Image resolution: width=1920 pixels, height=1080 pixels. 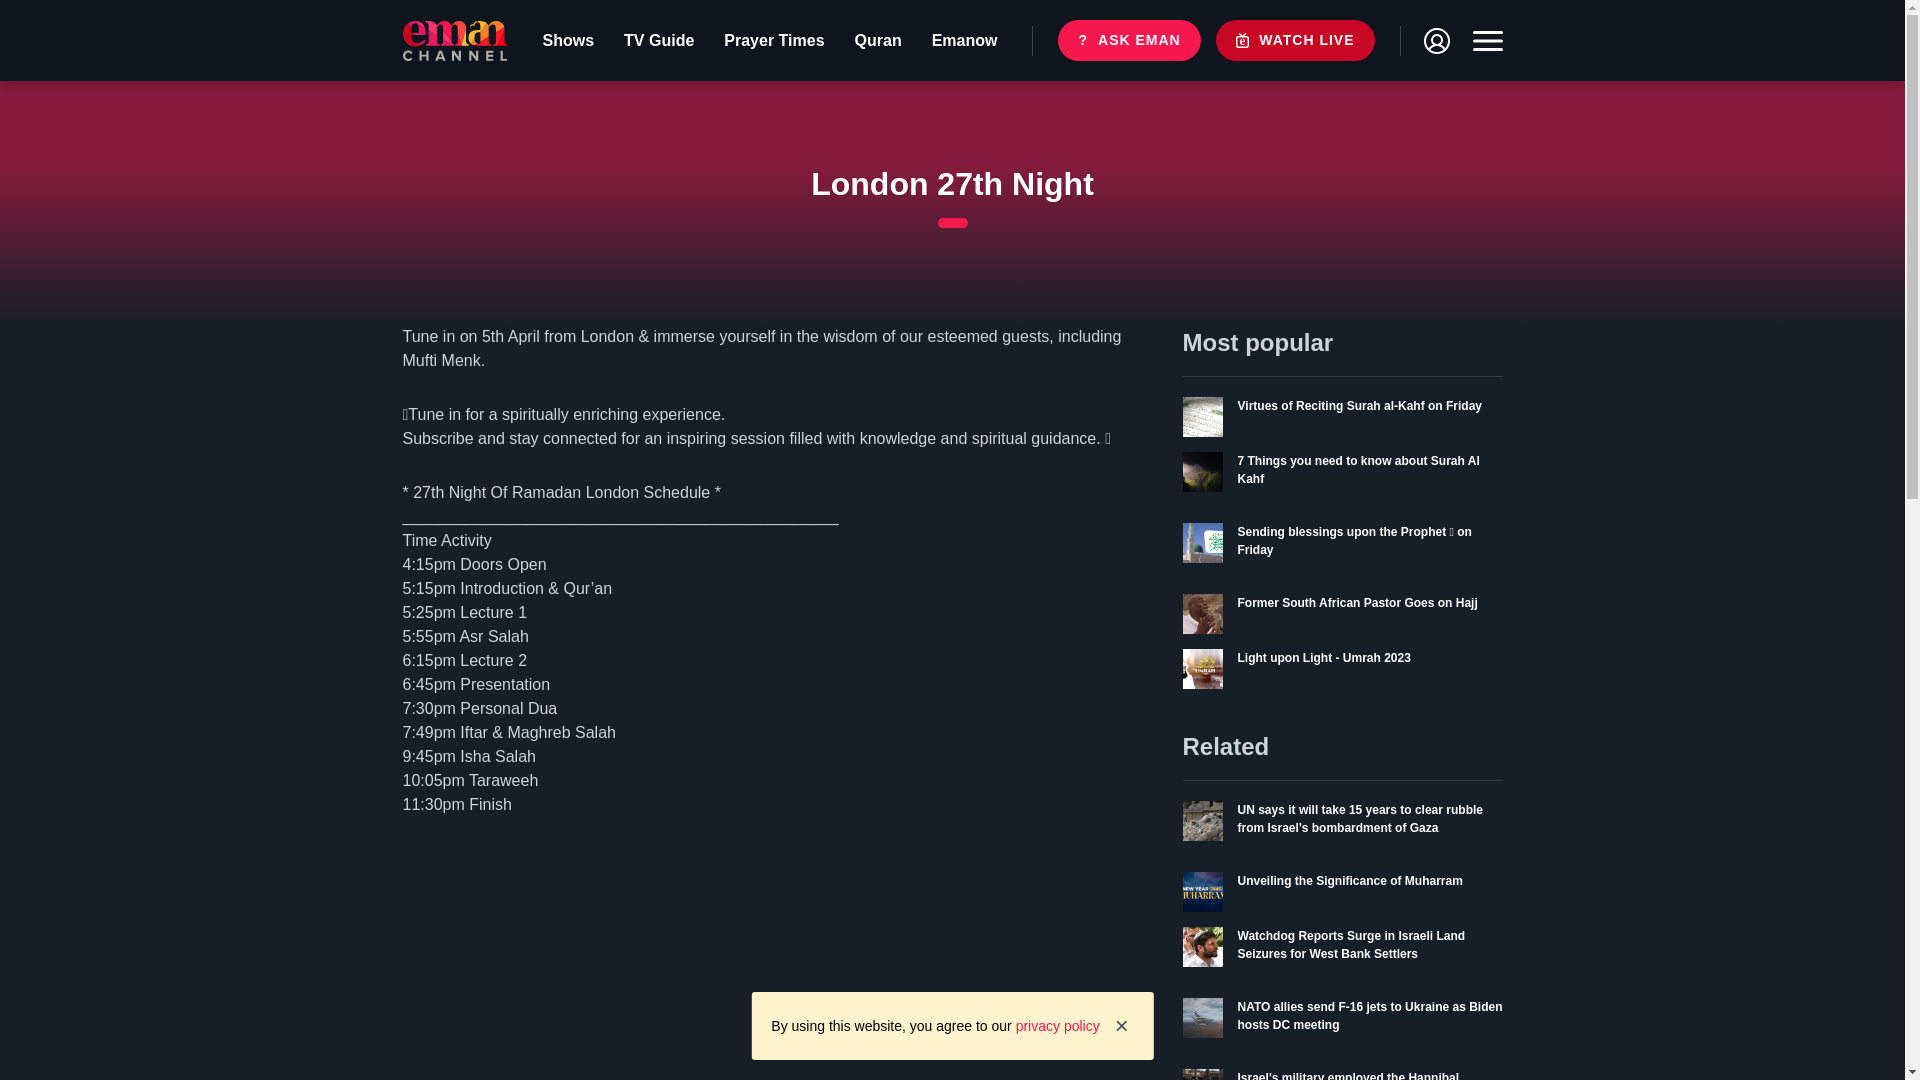 I want to click on WATCH LIVE, so click(x=1342, y=891).